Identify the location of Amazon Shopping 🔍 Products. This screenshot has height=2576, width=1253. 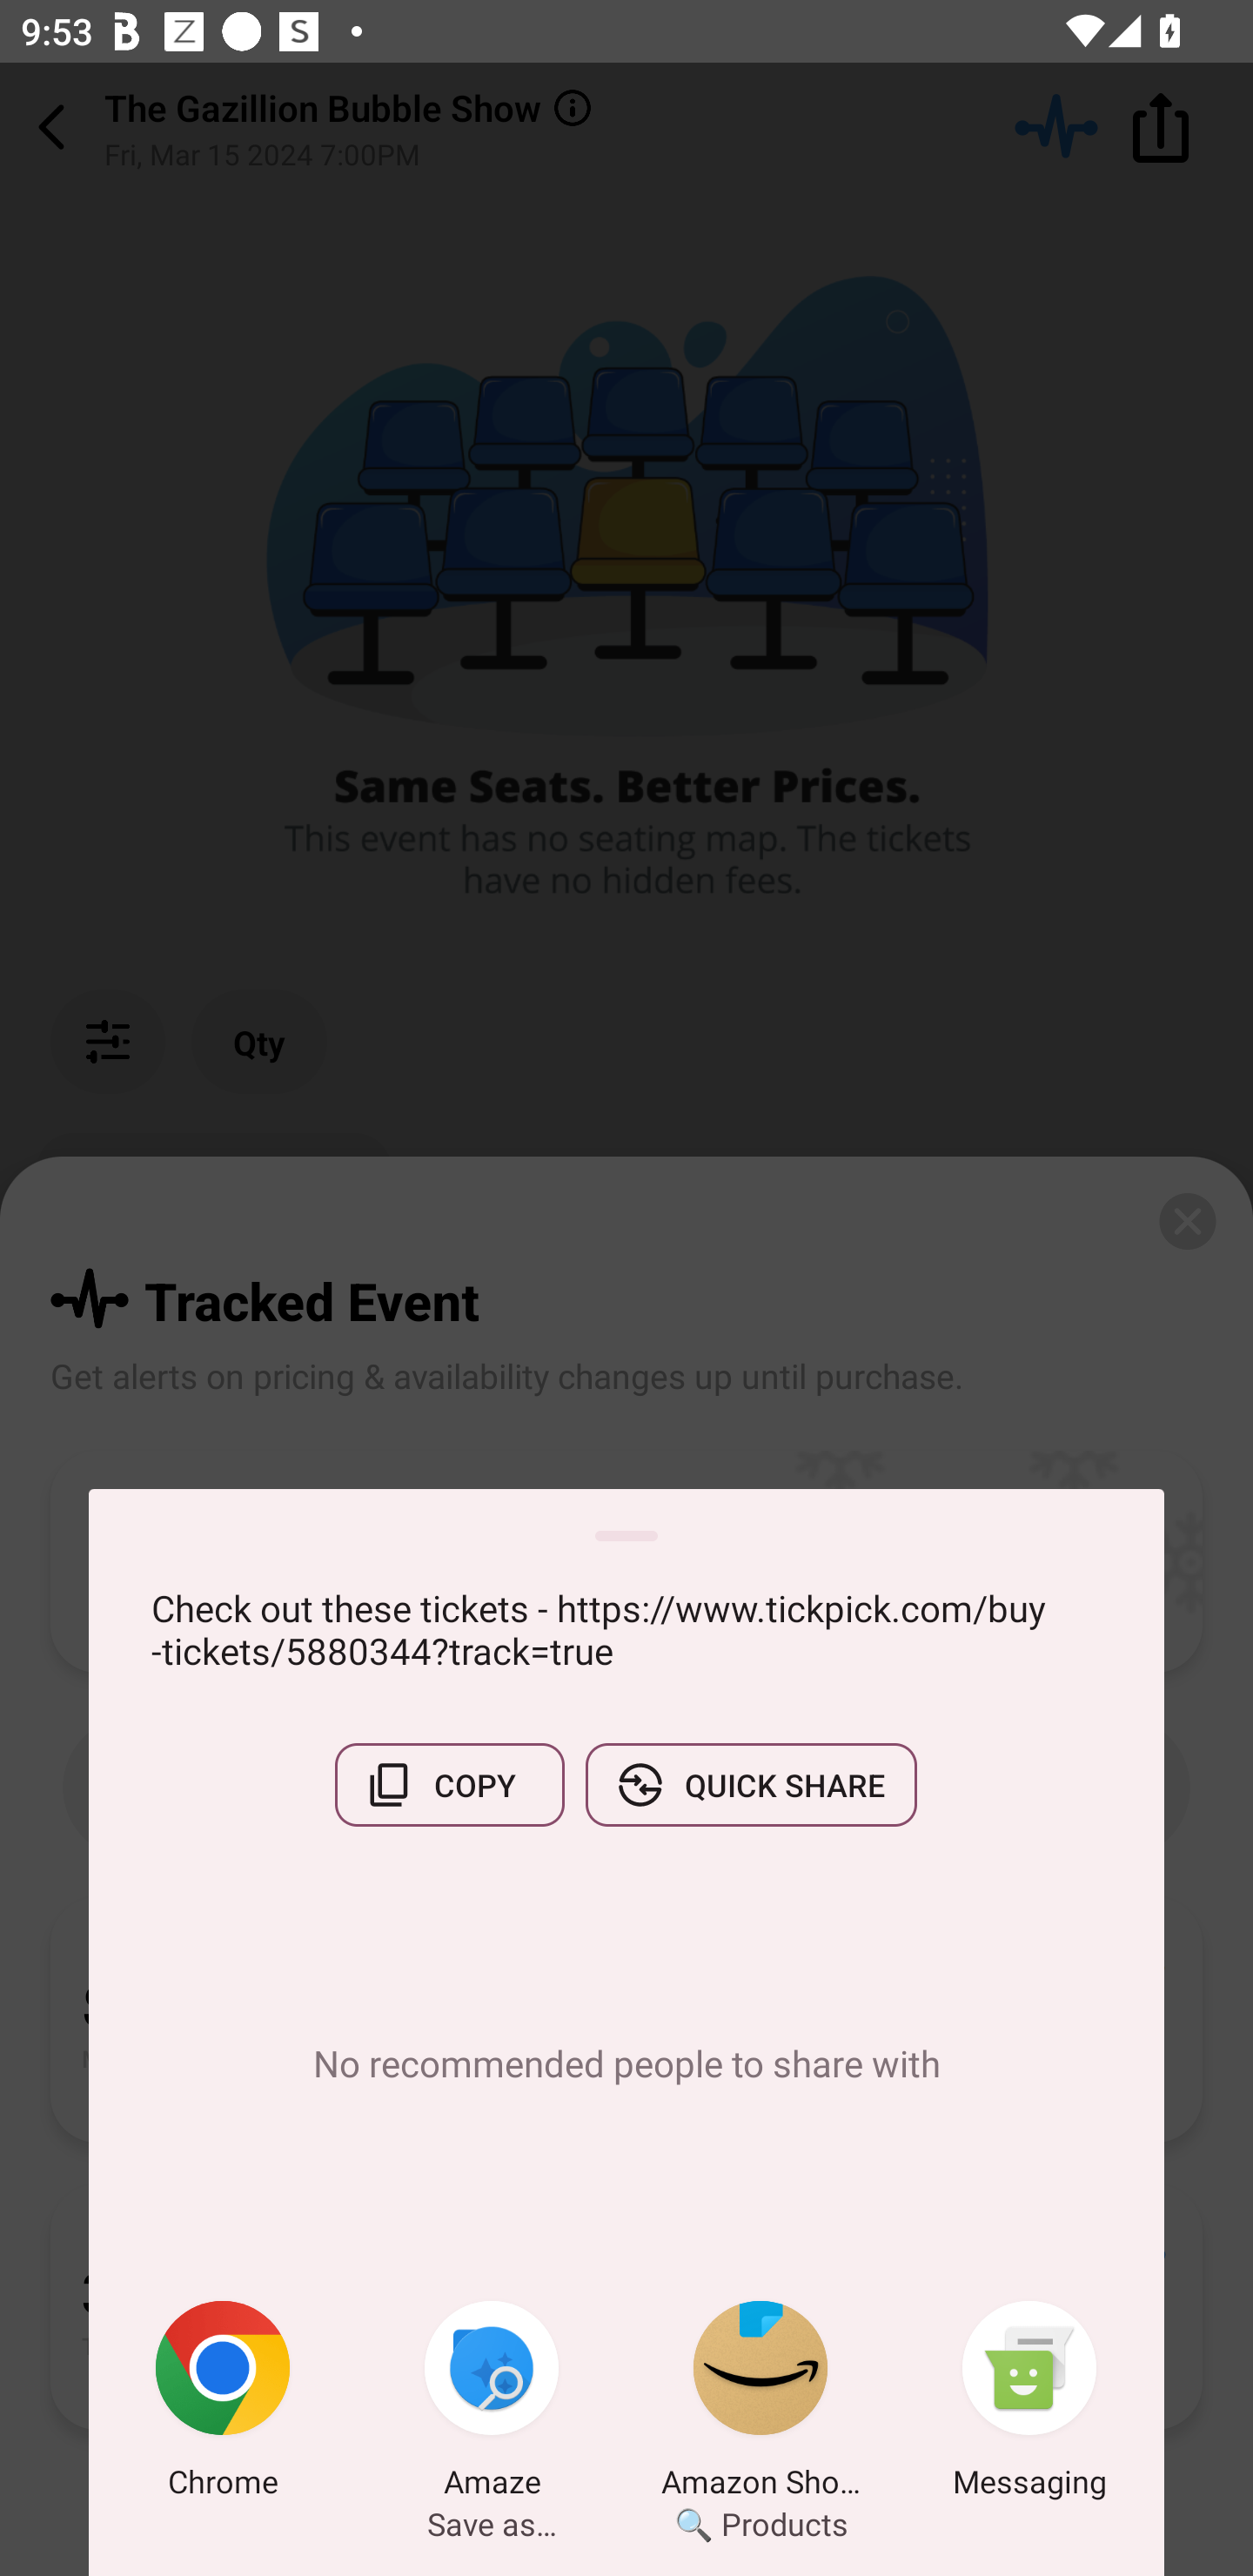
(761, 2405).